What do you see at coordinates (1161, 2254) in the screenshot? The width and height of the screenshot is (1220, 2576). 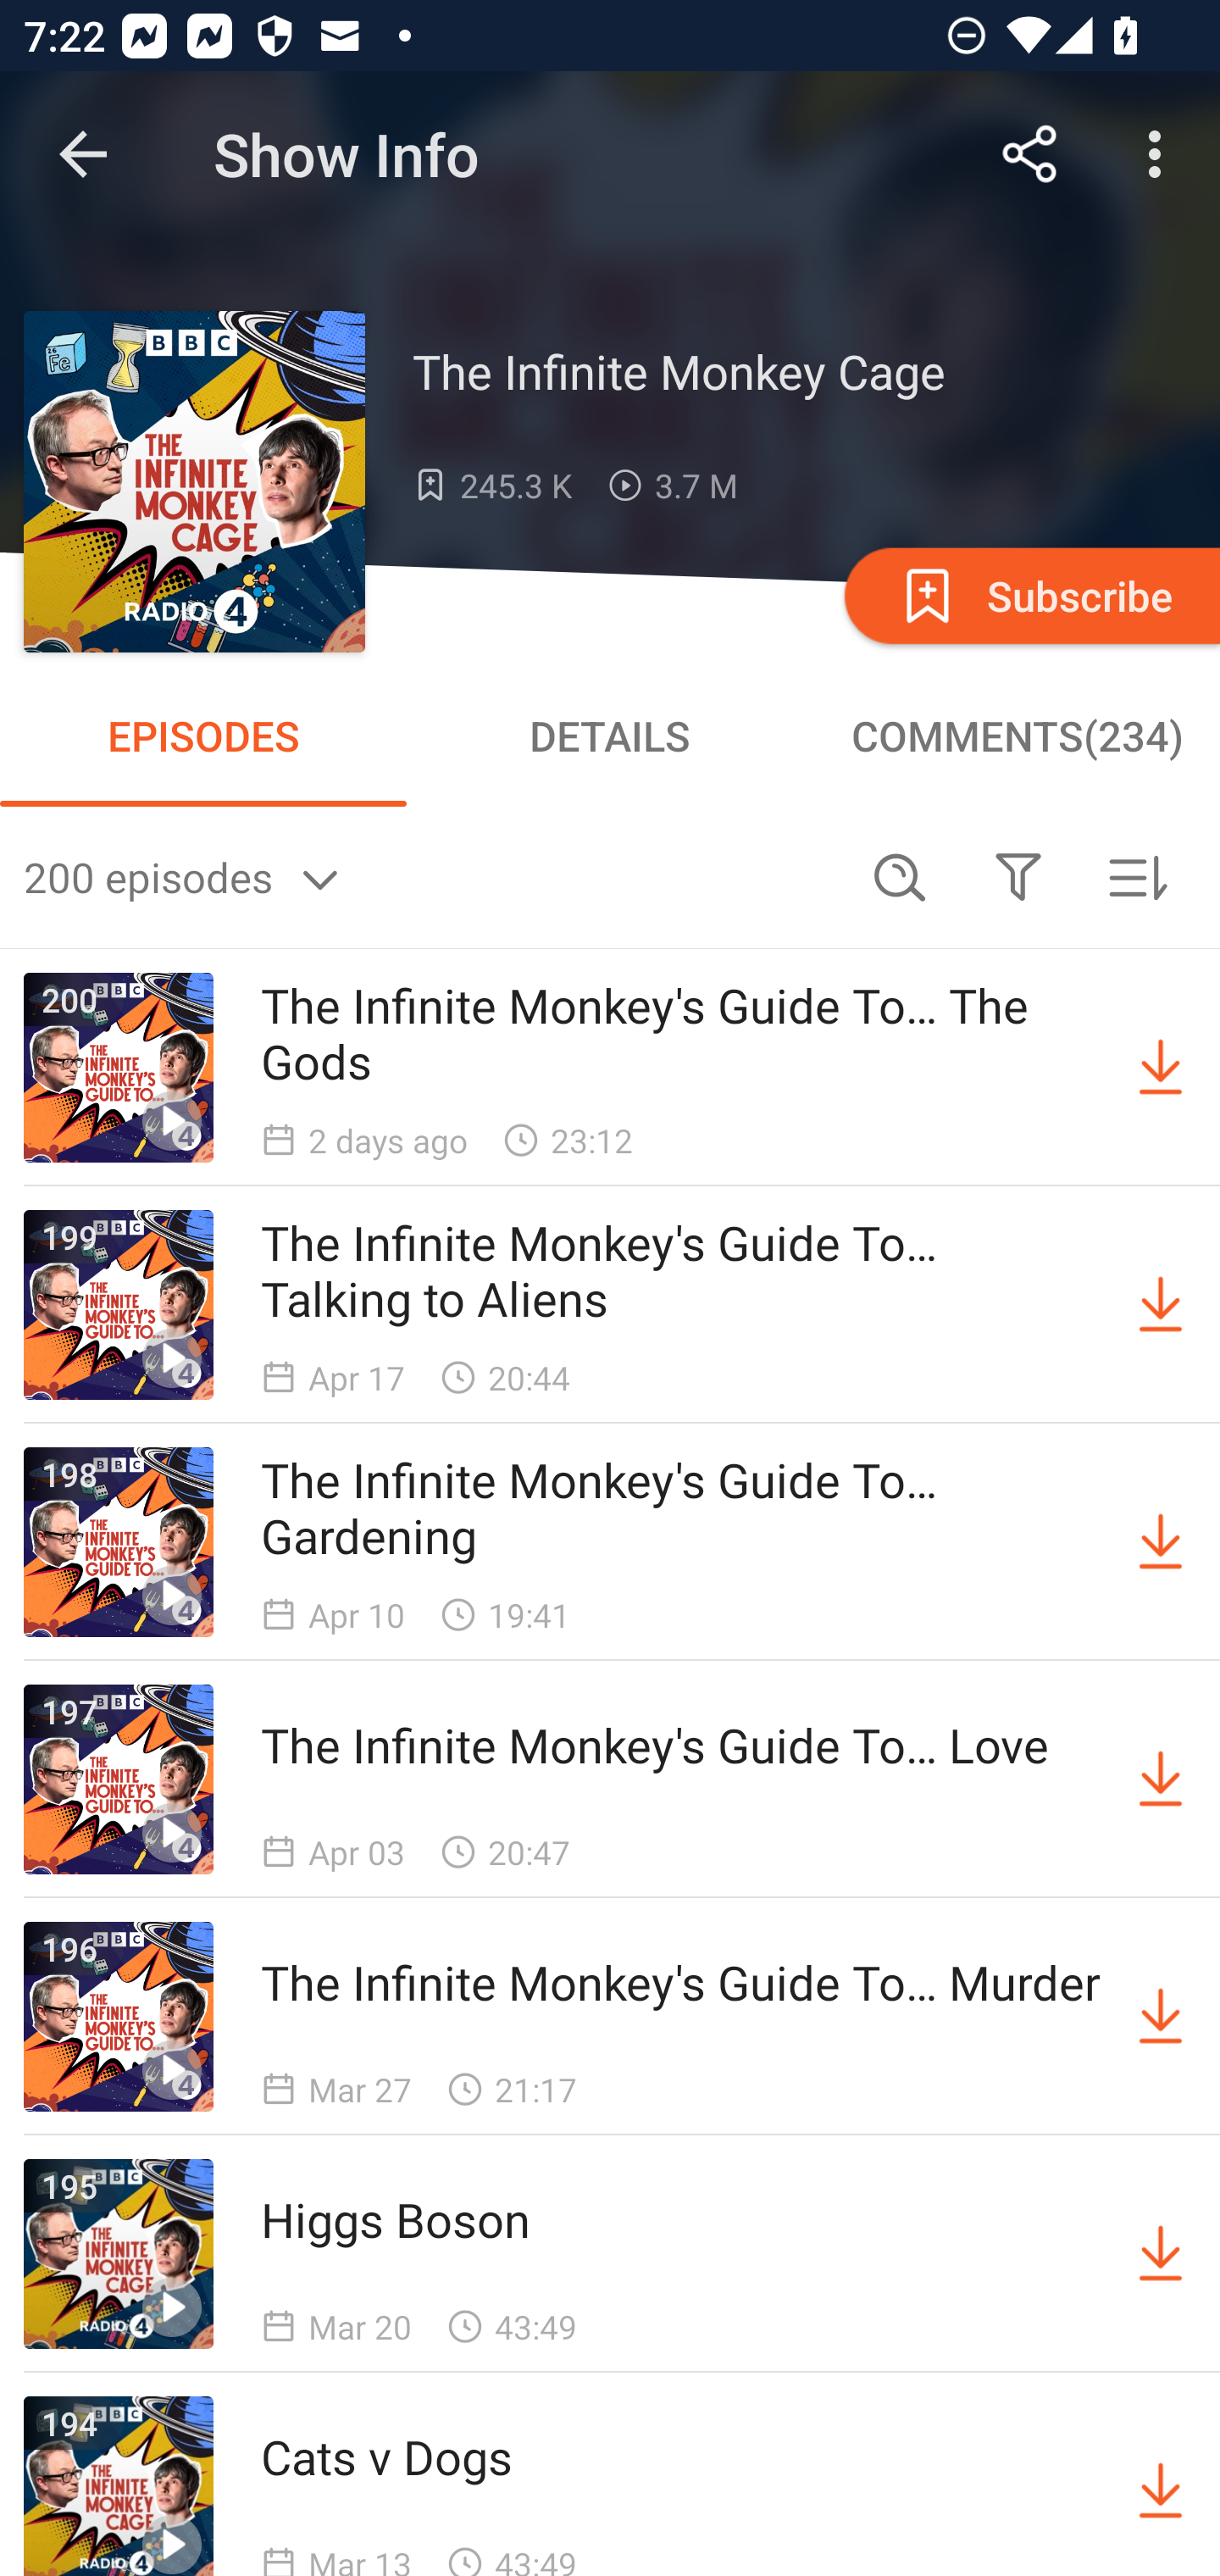 I see `Download` at bounding box center [1161, 2254].